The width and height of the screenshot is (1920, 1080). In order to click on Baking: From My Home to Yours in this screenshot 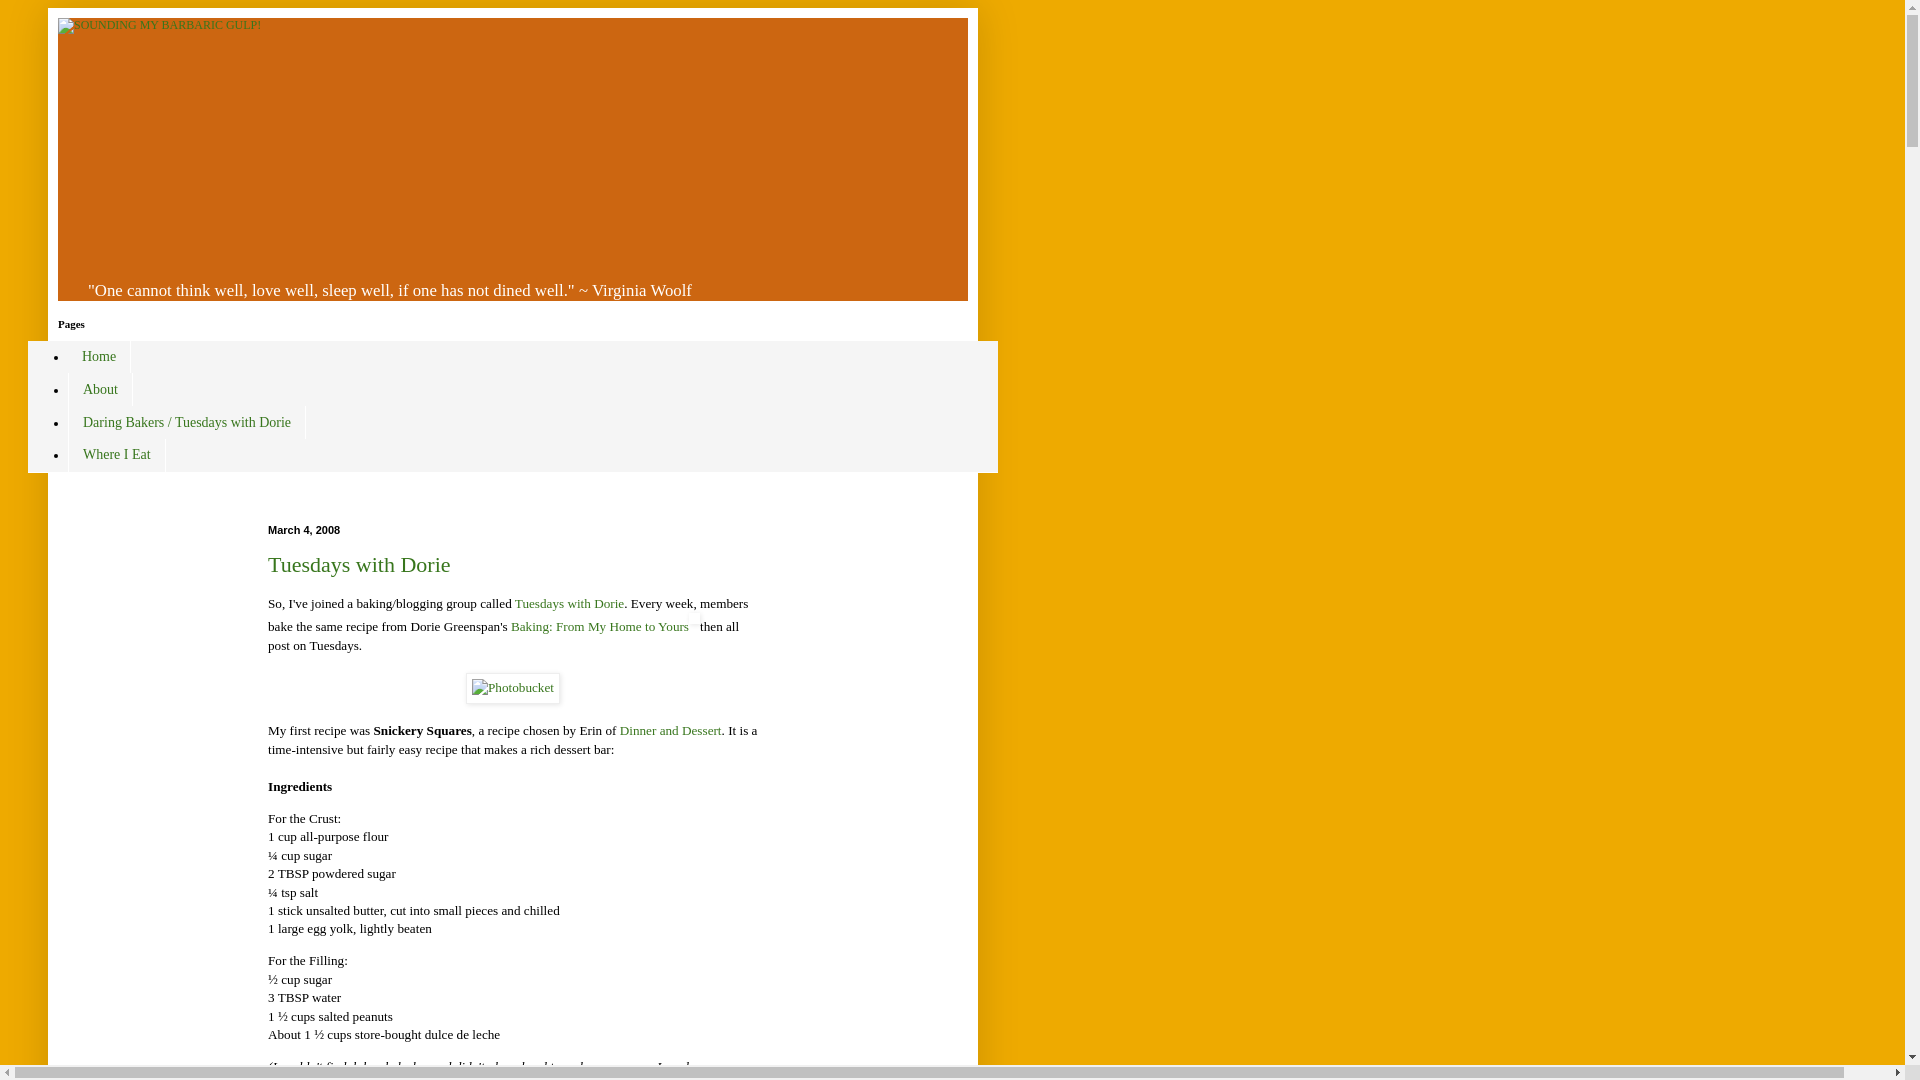, I will do `click(600, 626)`.